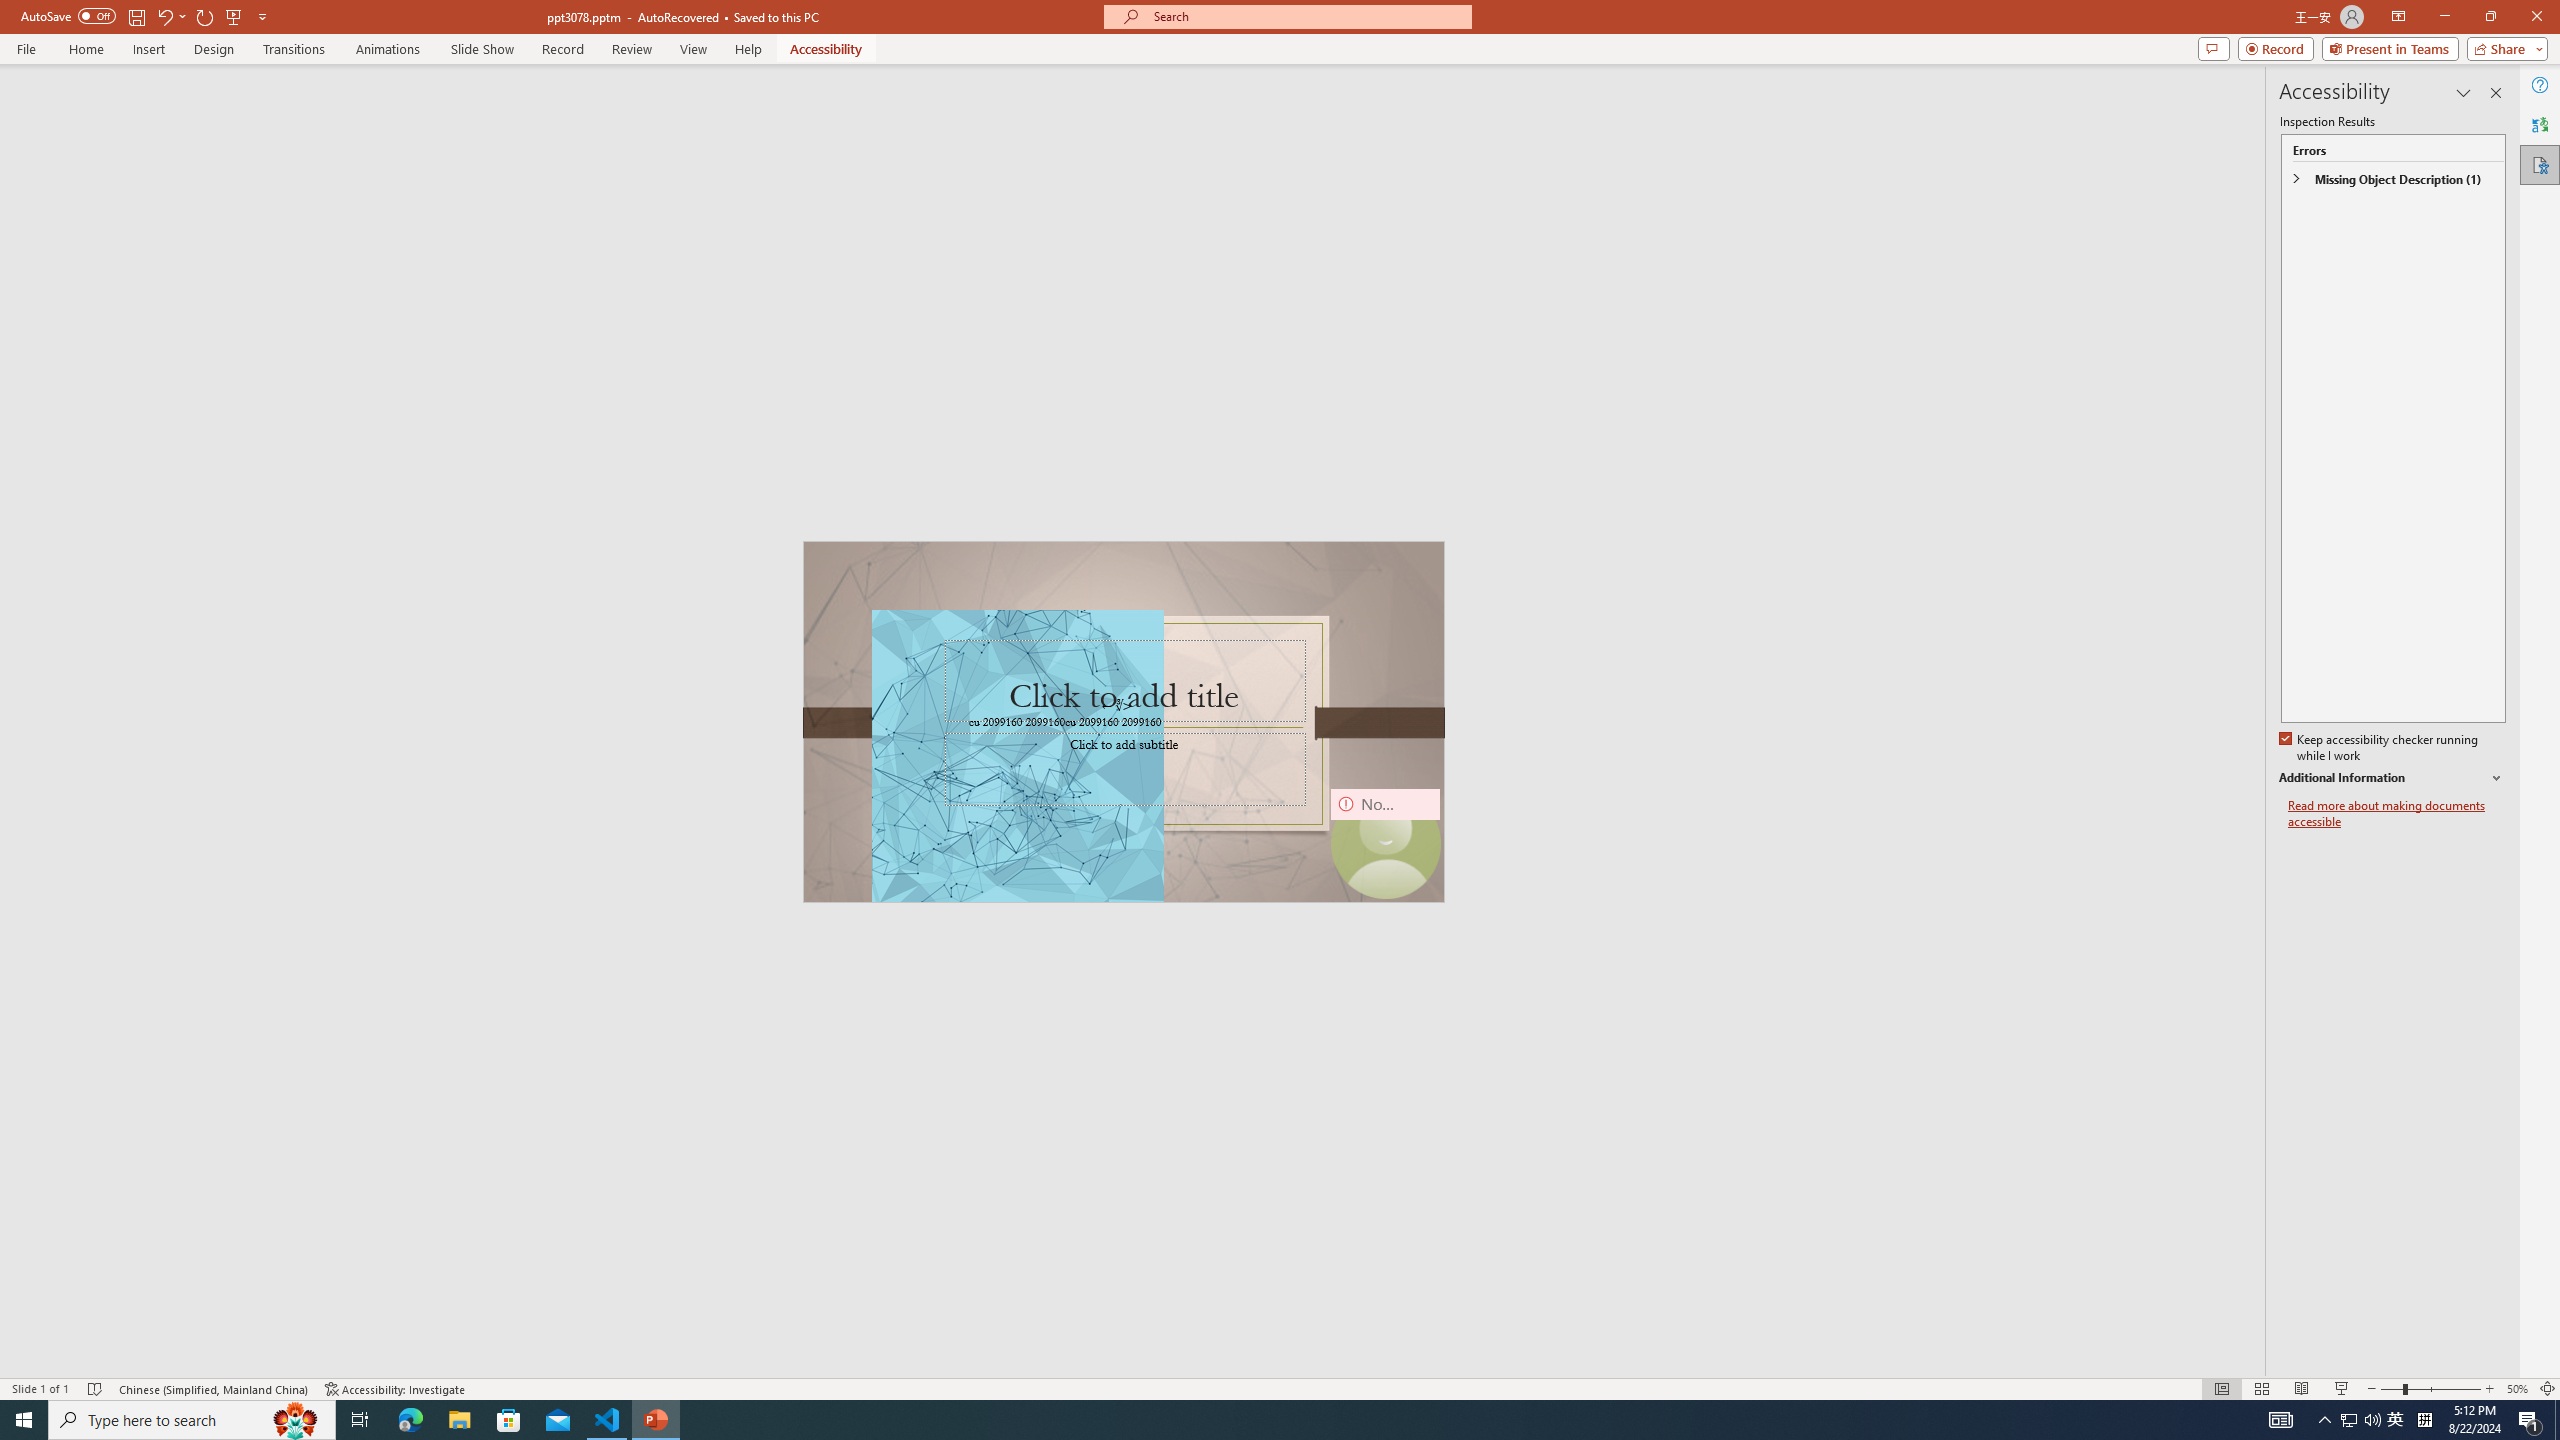 Image resolution: width=2560 pixels, height=1440 pixels. Describe the element at coordinates (182, 16) in the screenshot. I see `More Options` at that location.